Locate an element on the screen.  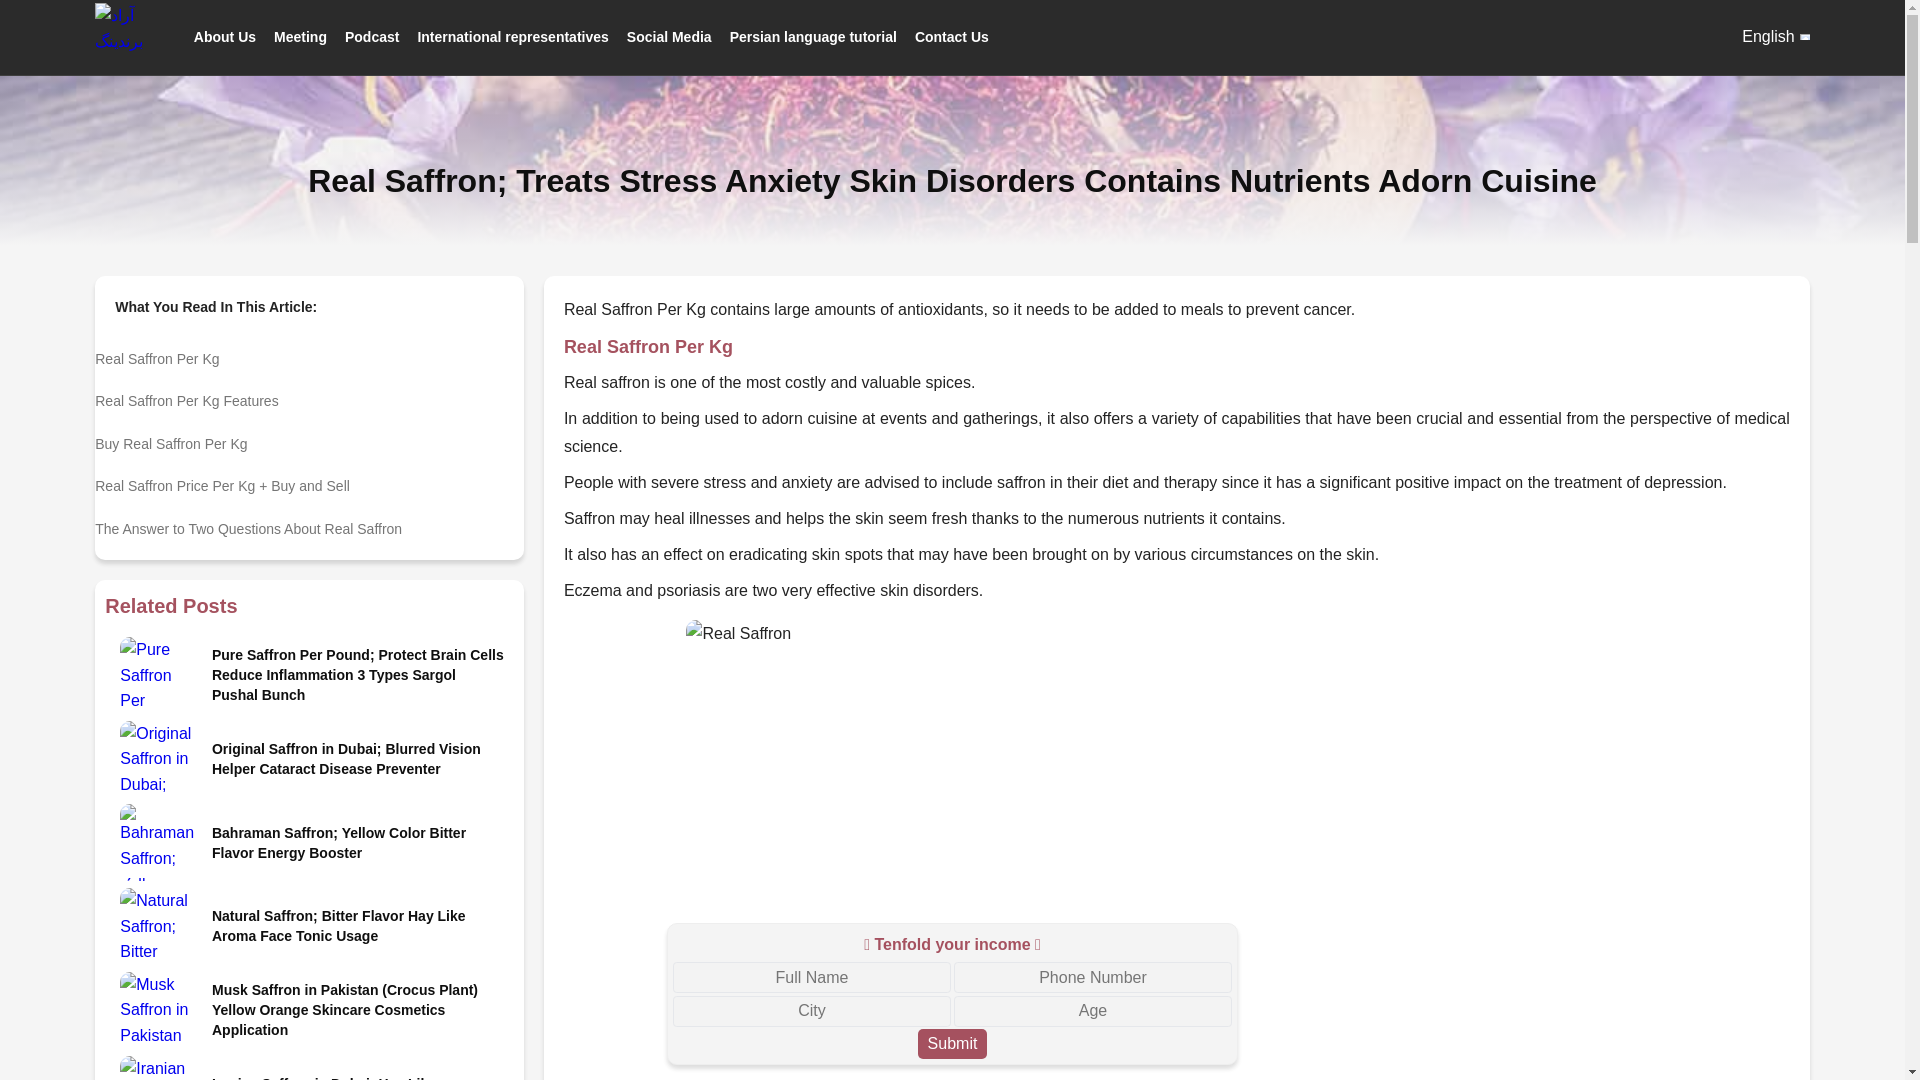
Social Media is located at coordinates (670, 36).